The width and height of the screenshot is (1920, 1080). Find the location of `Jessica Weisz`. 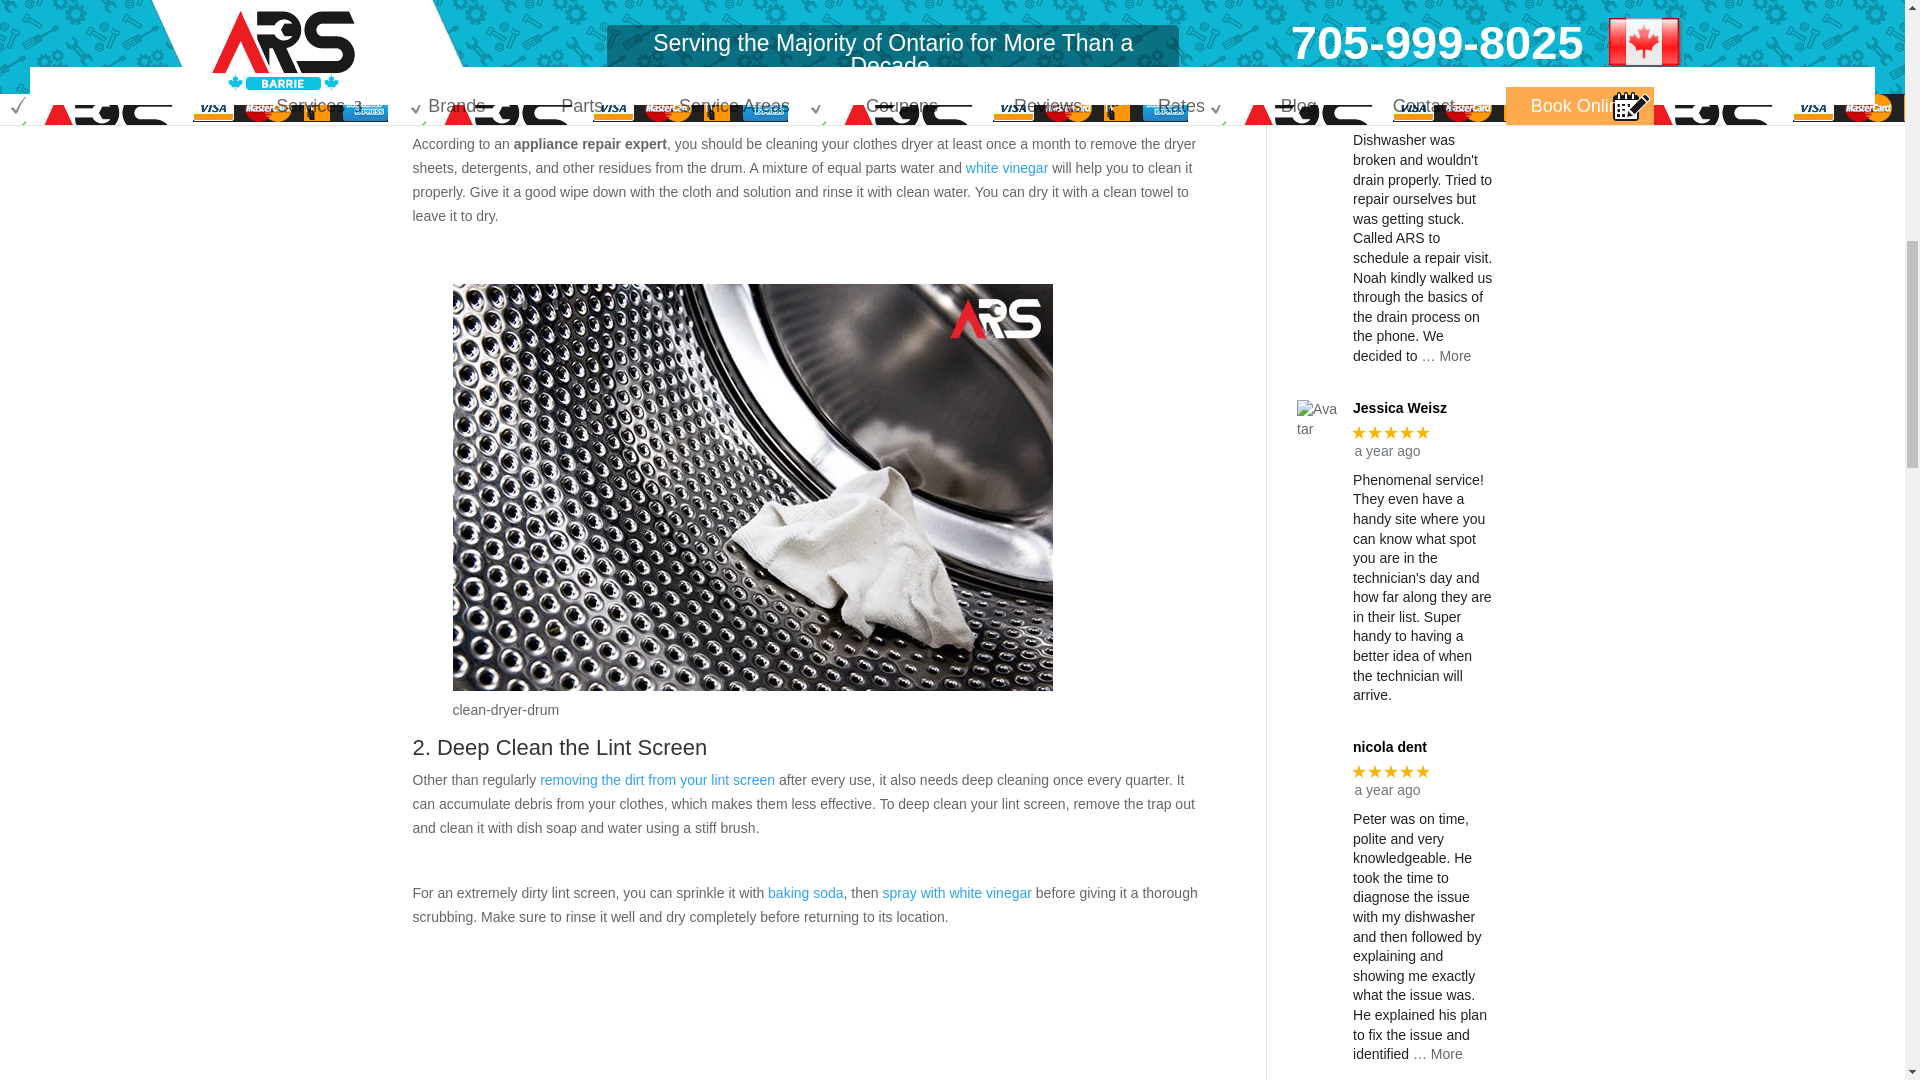

Jessica Weisz is located at coordinates (1422, 408).